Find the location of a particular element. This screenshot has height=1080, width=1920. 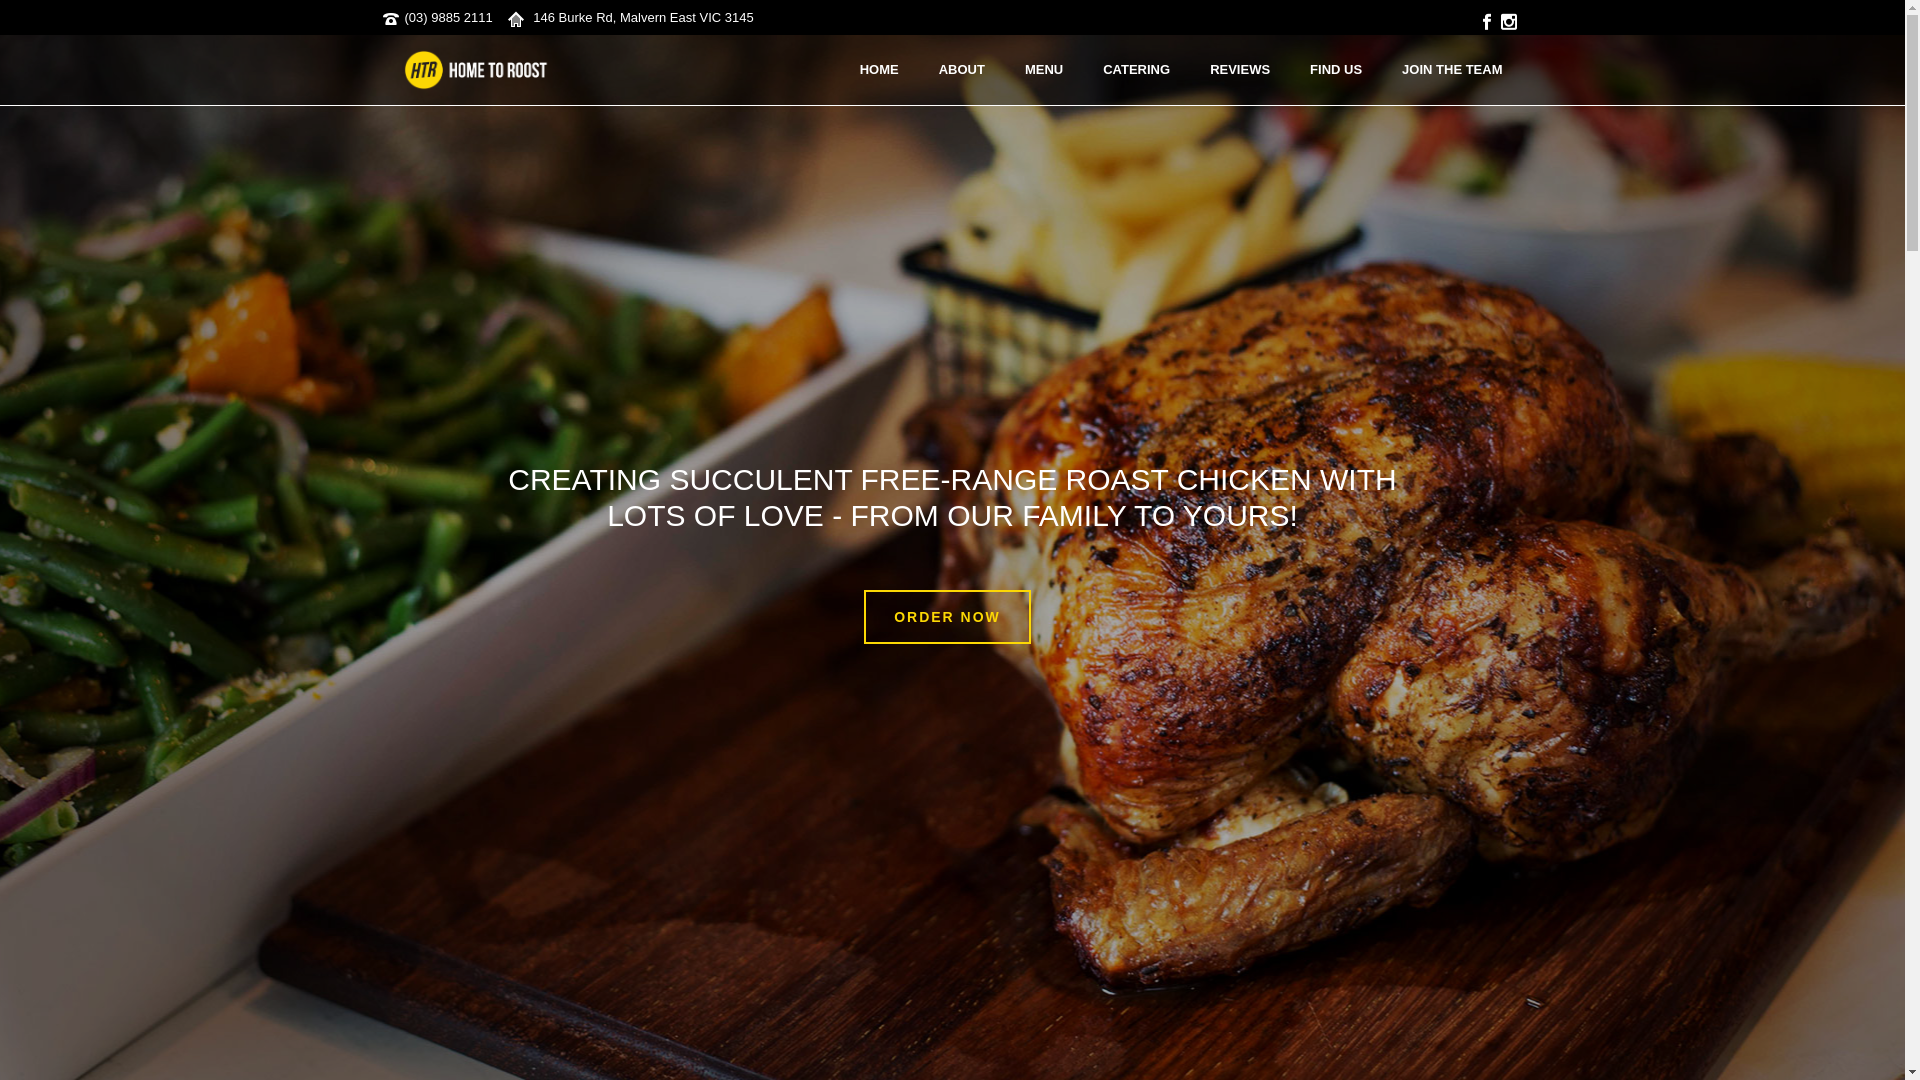

ABOUT is located at coordinates (962, 71).